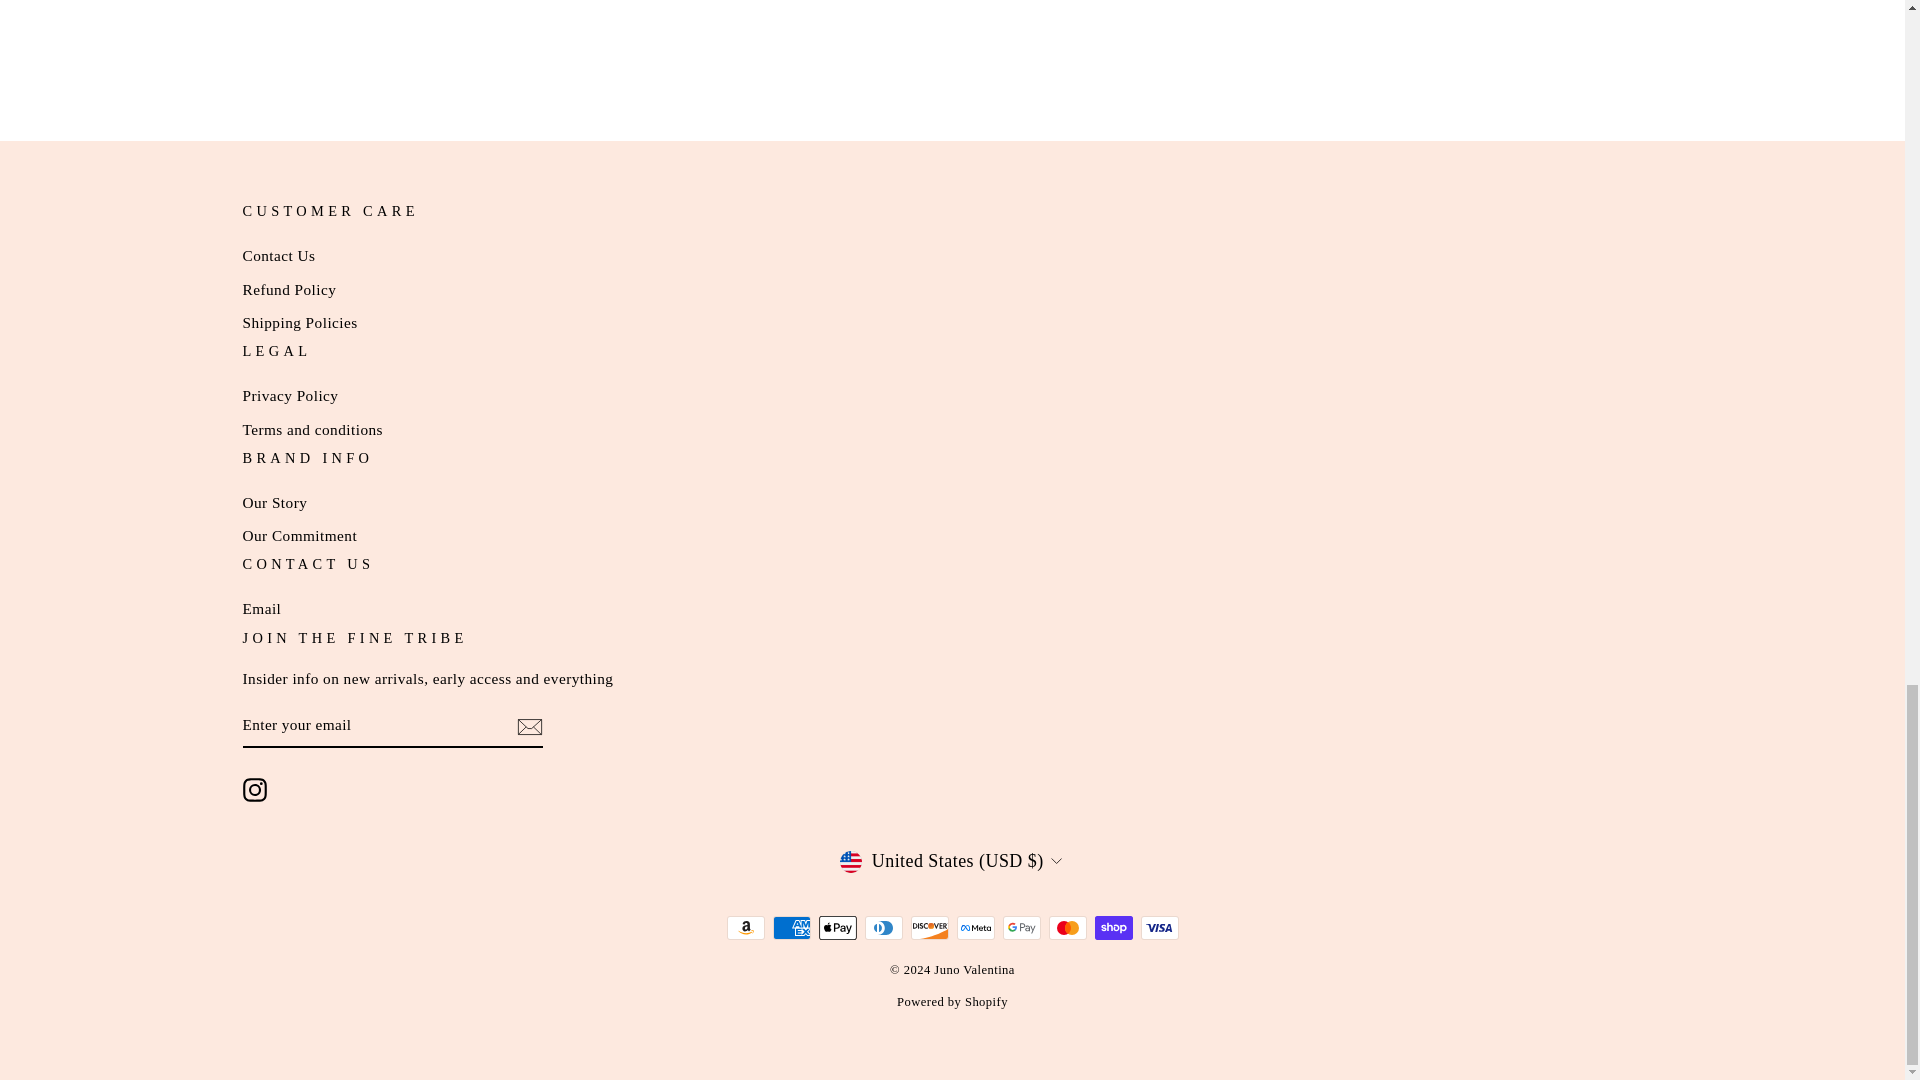  Describe the element at coordinates (975, 927) in the screenshot. I see `Meta Pay` at that location.